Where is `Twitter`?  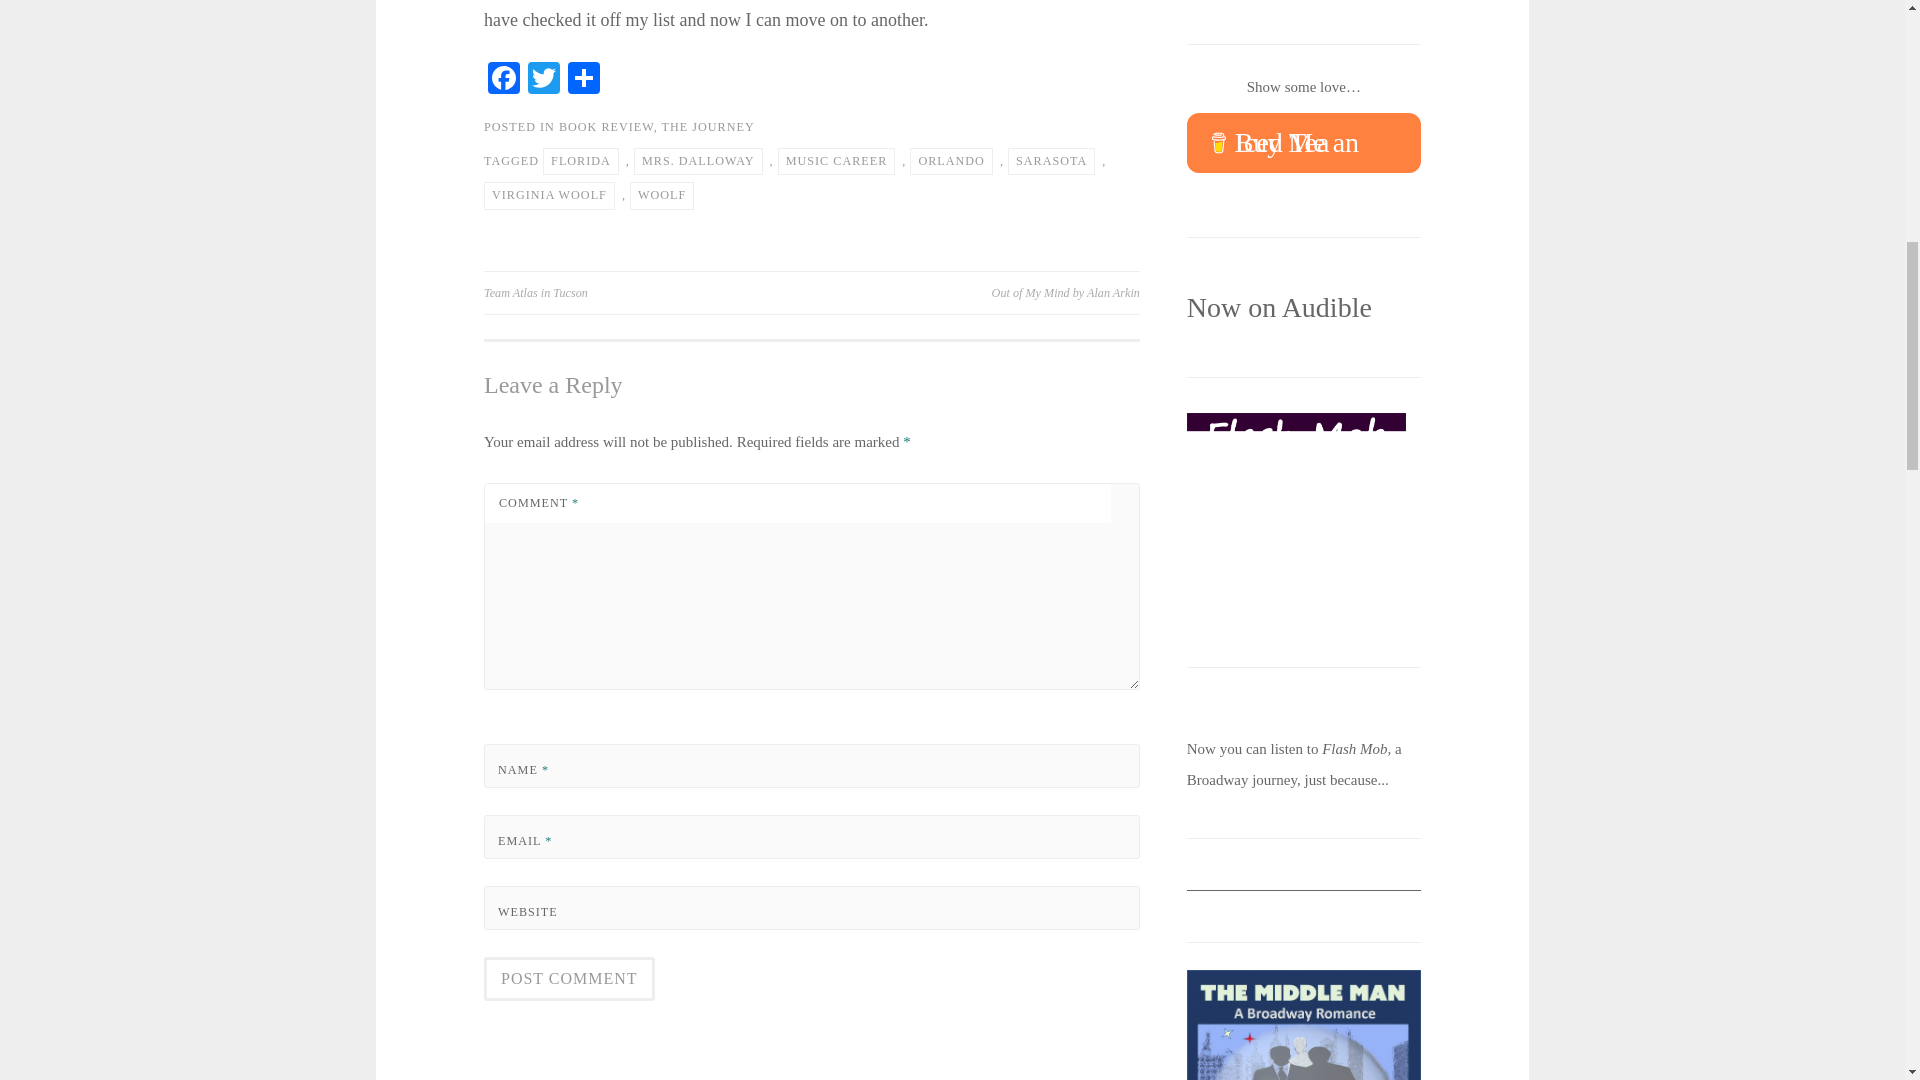 Twitter is located at coordinates (544, 80).